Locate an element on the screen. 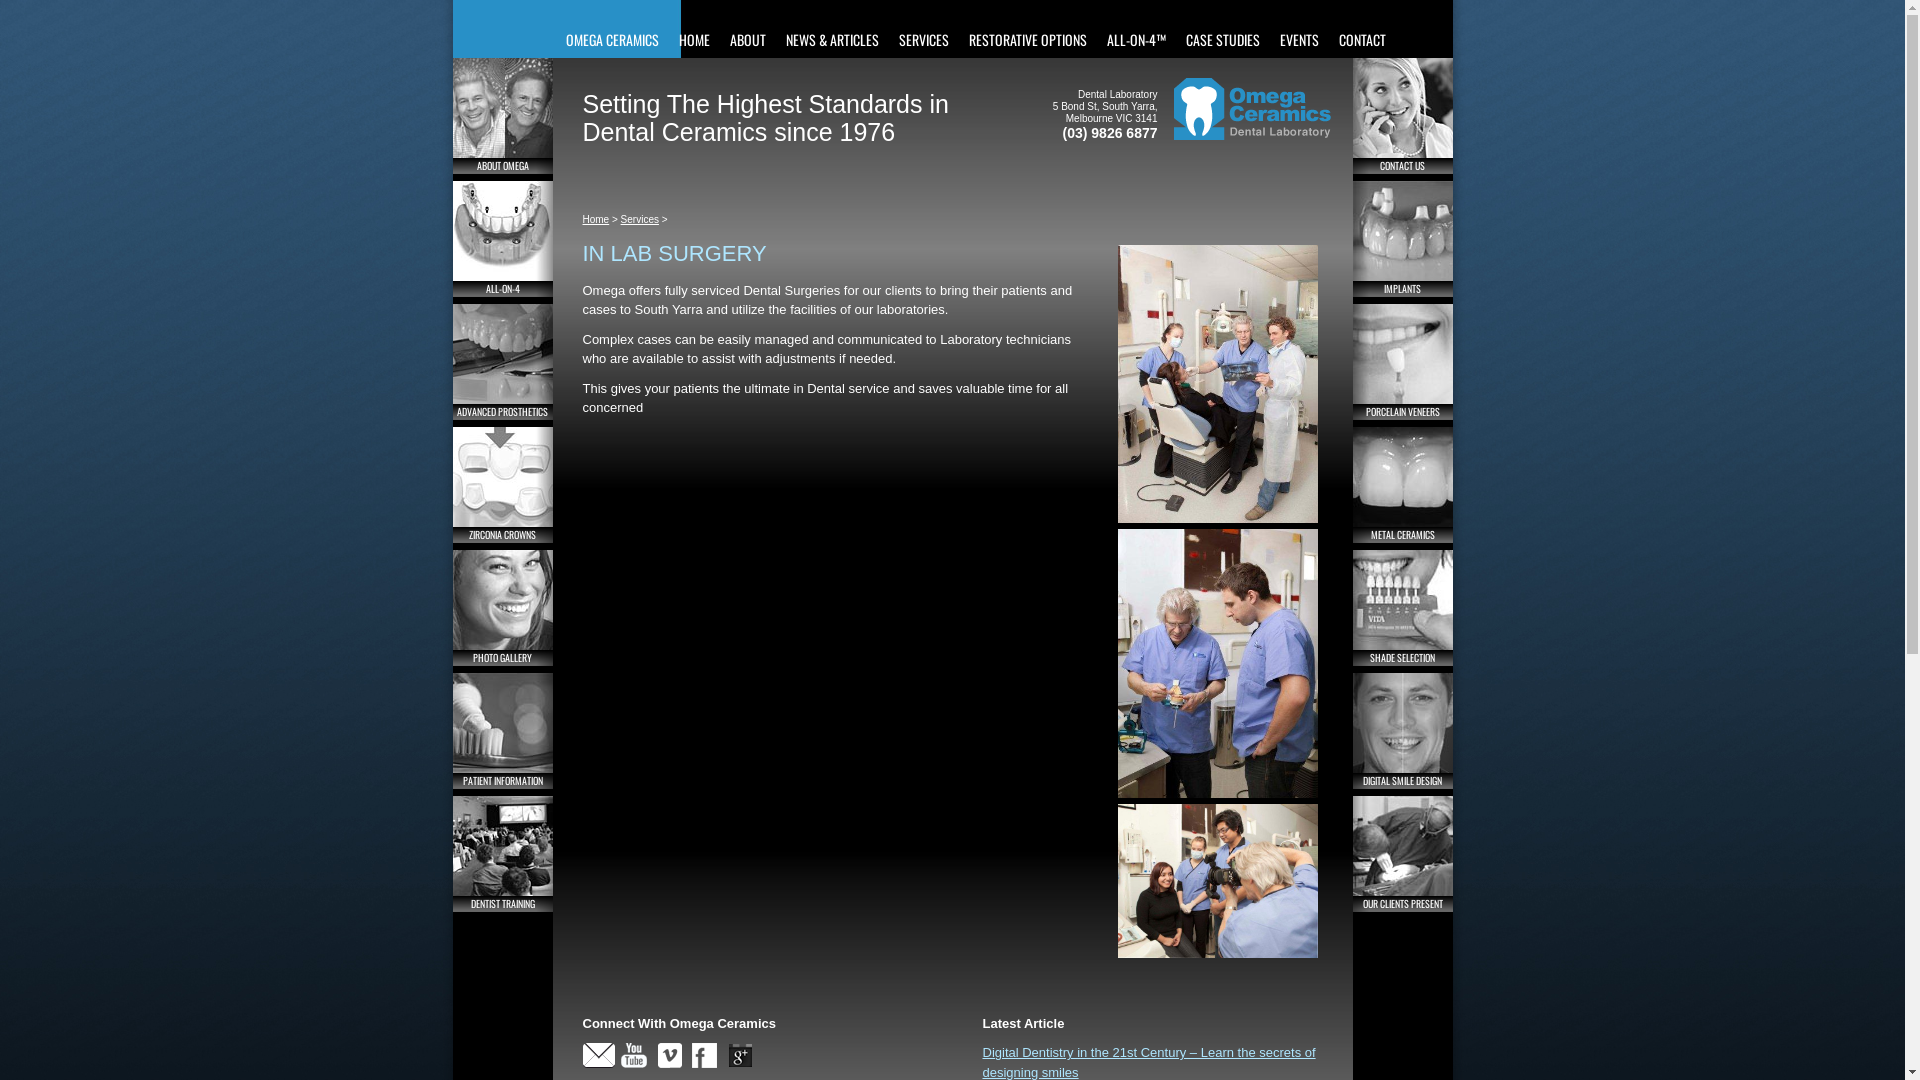 The image size is (1920, 1080). OMEGA CERAMICS is located at coordinates (612, 29).